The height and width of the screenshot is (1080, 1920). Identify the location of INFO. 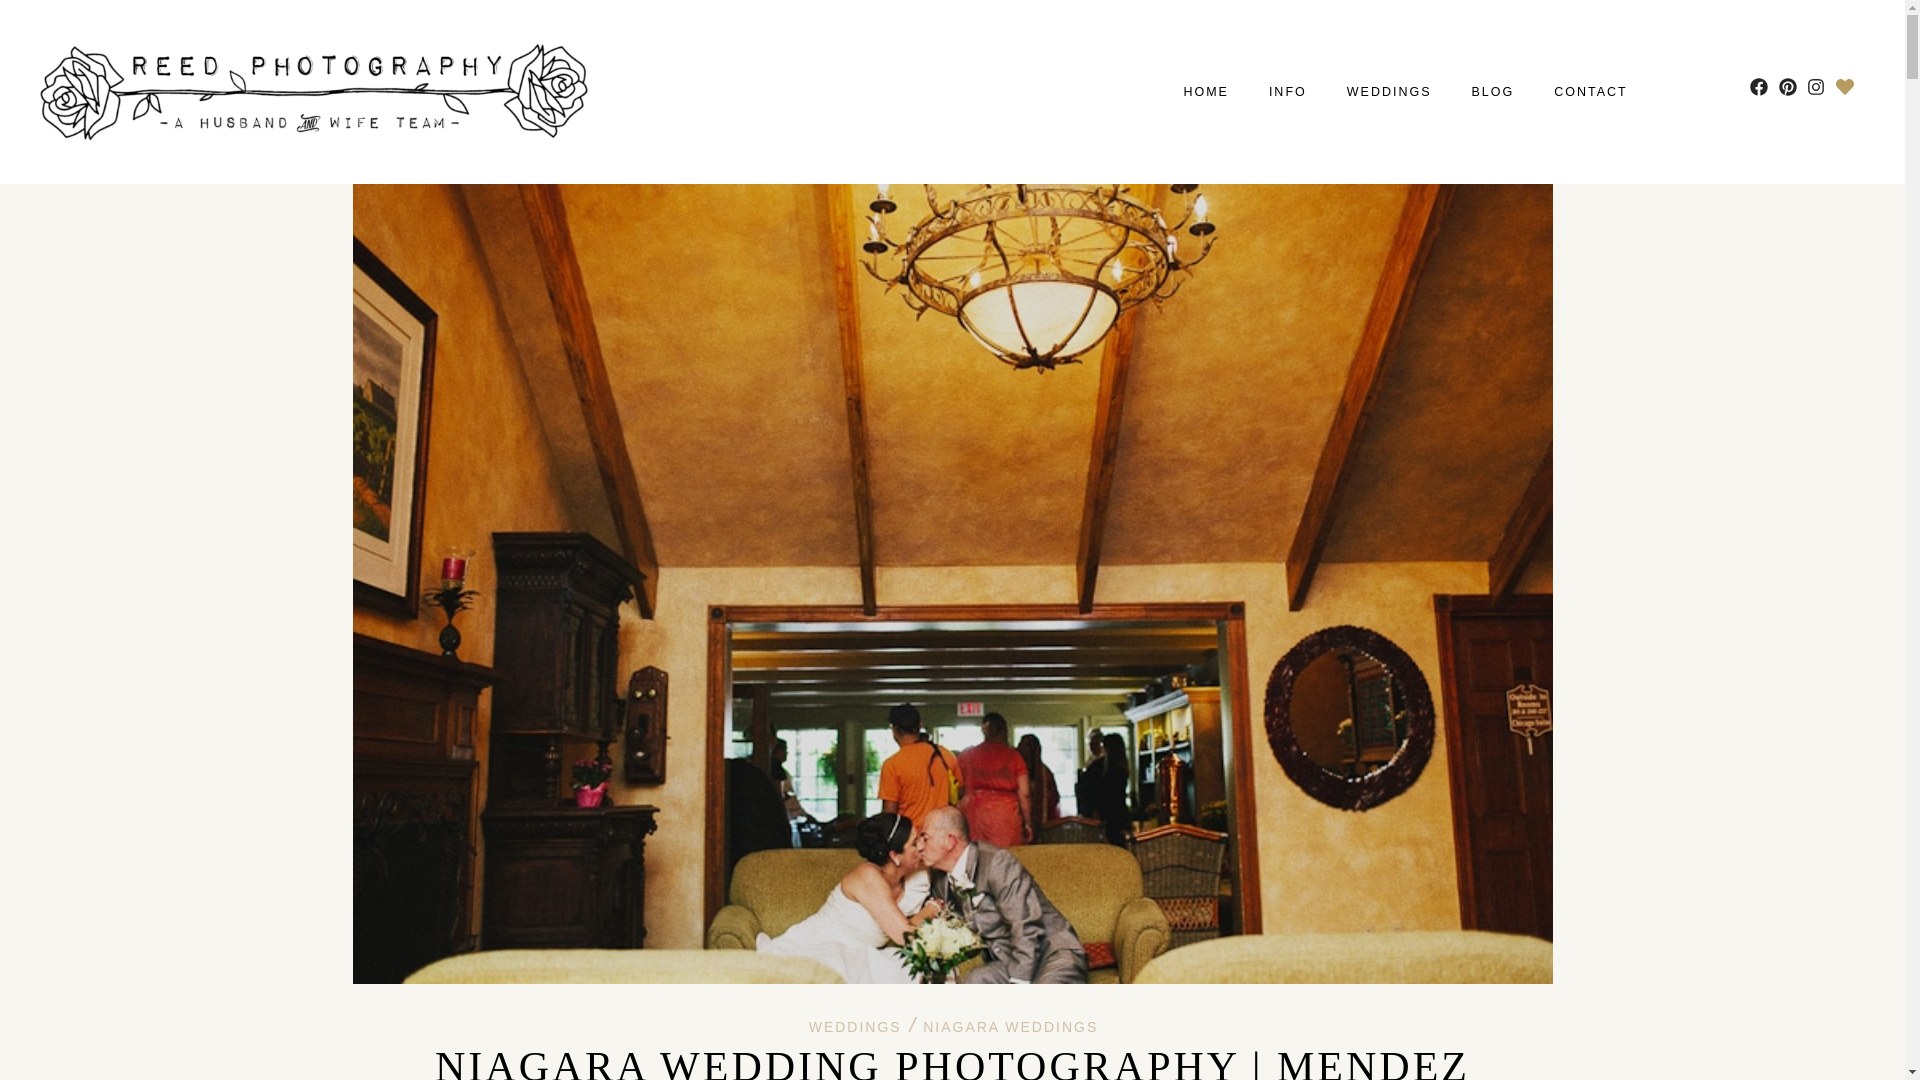
(1288, 92).